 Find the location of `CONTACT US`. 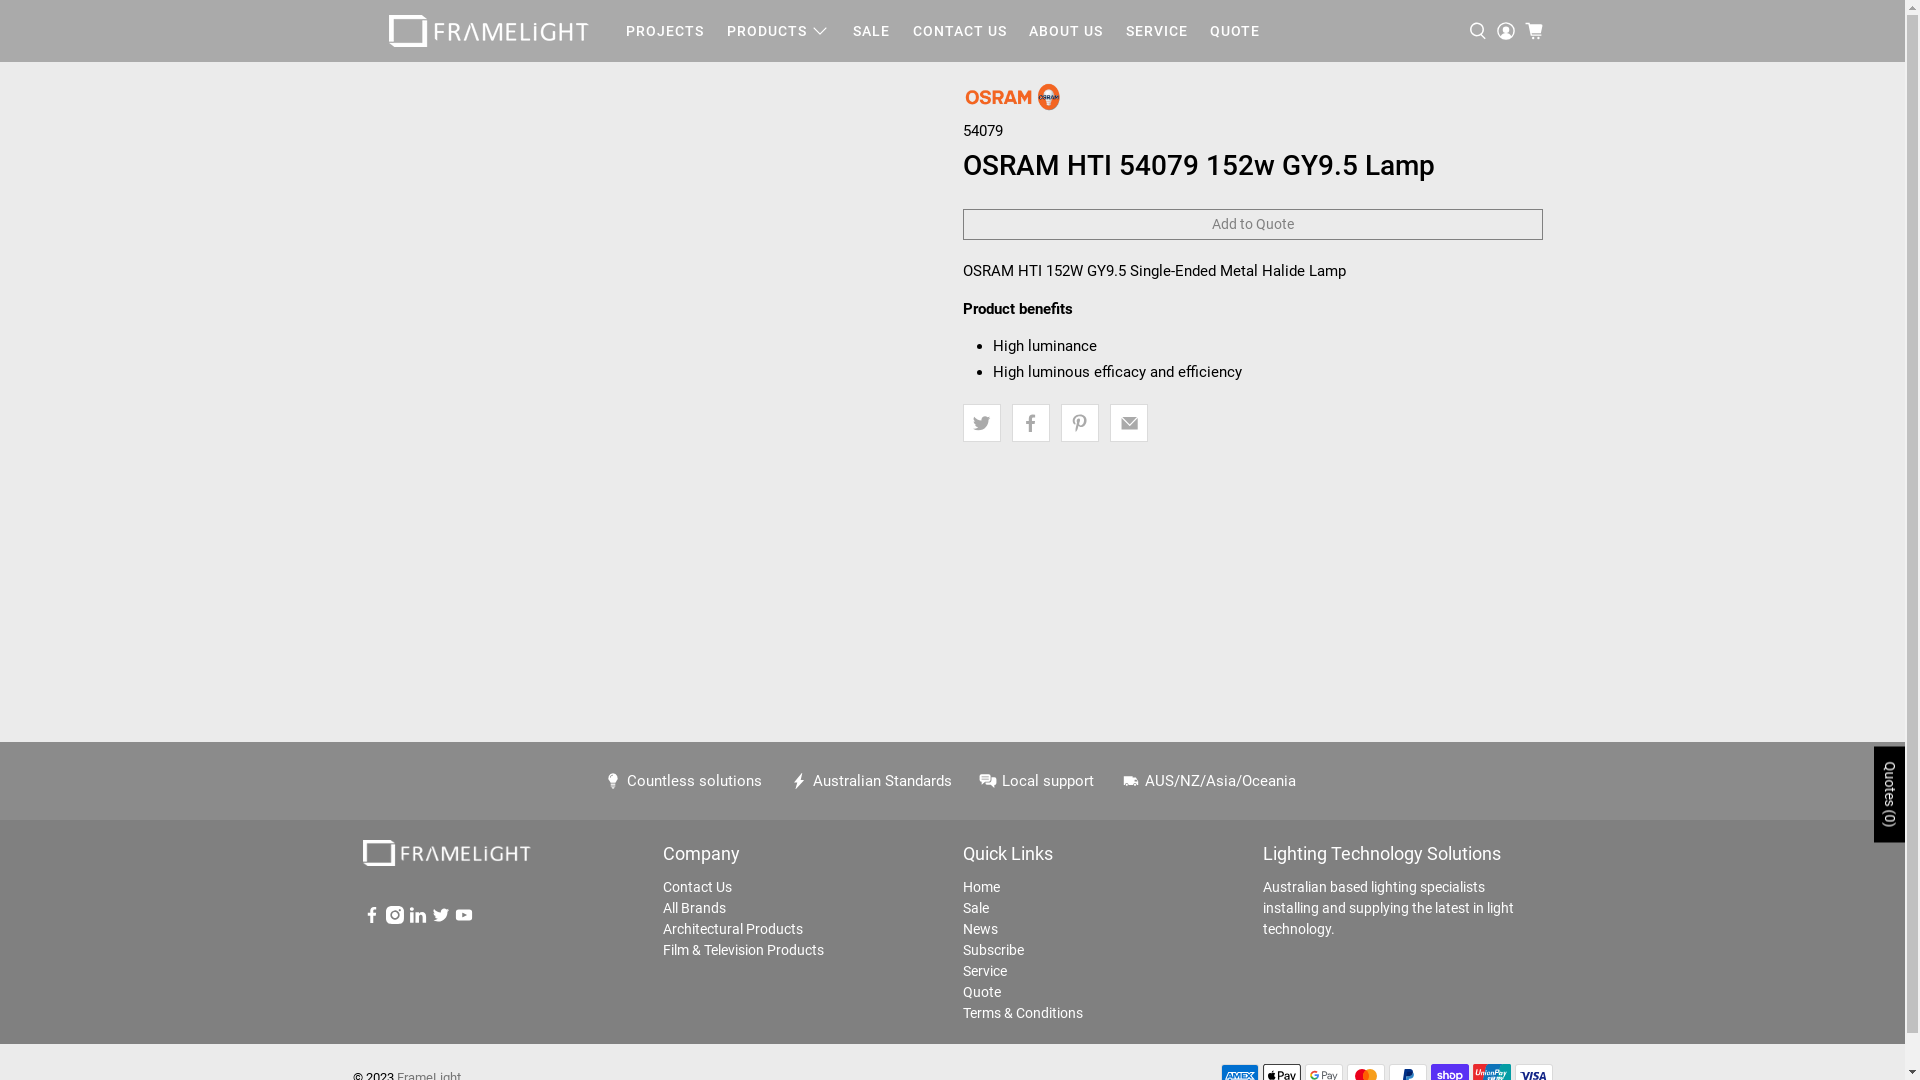

CONTACT US is located at coordinates (959, 32).